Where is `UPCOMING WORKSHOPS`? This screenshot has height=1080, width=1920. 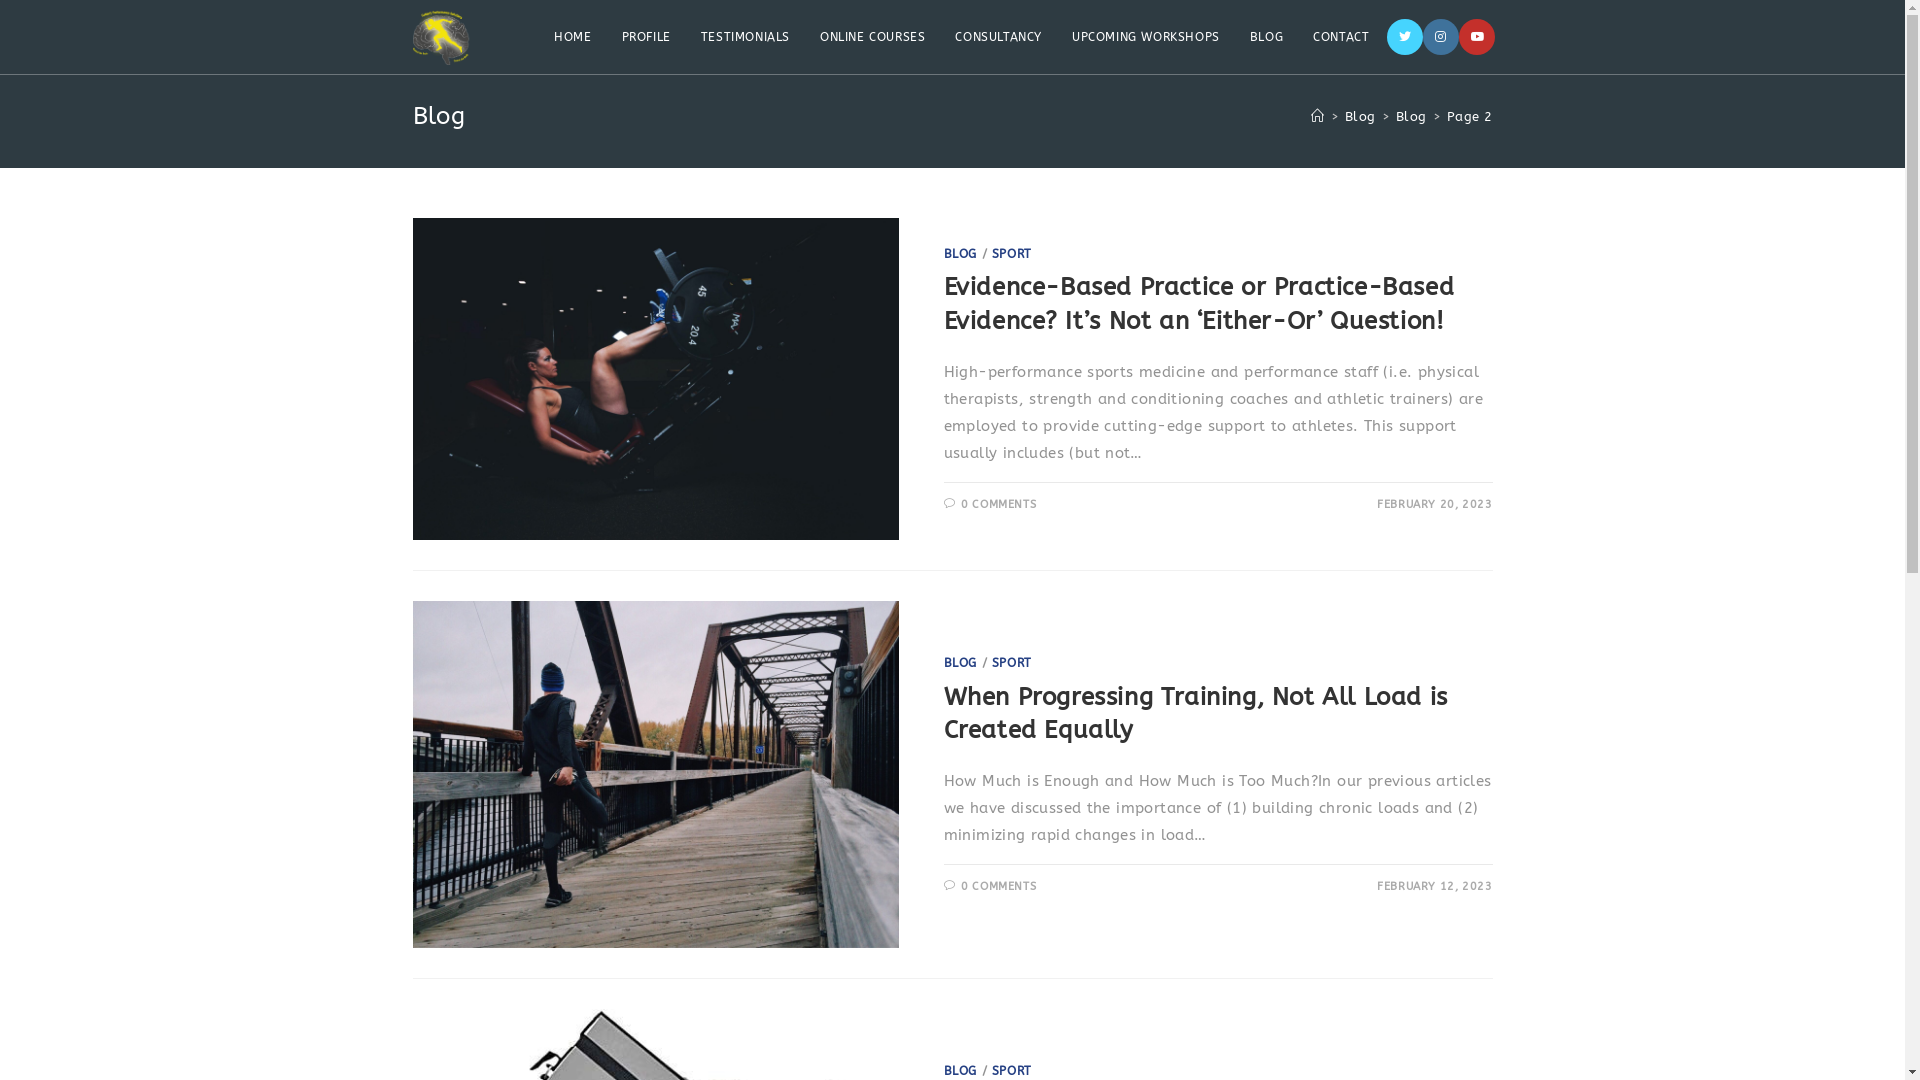 UPCOMING WORKSHOPS is located at coordinates (1146, 37).